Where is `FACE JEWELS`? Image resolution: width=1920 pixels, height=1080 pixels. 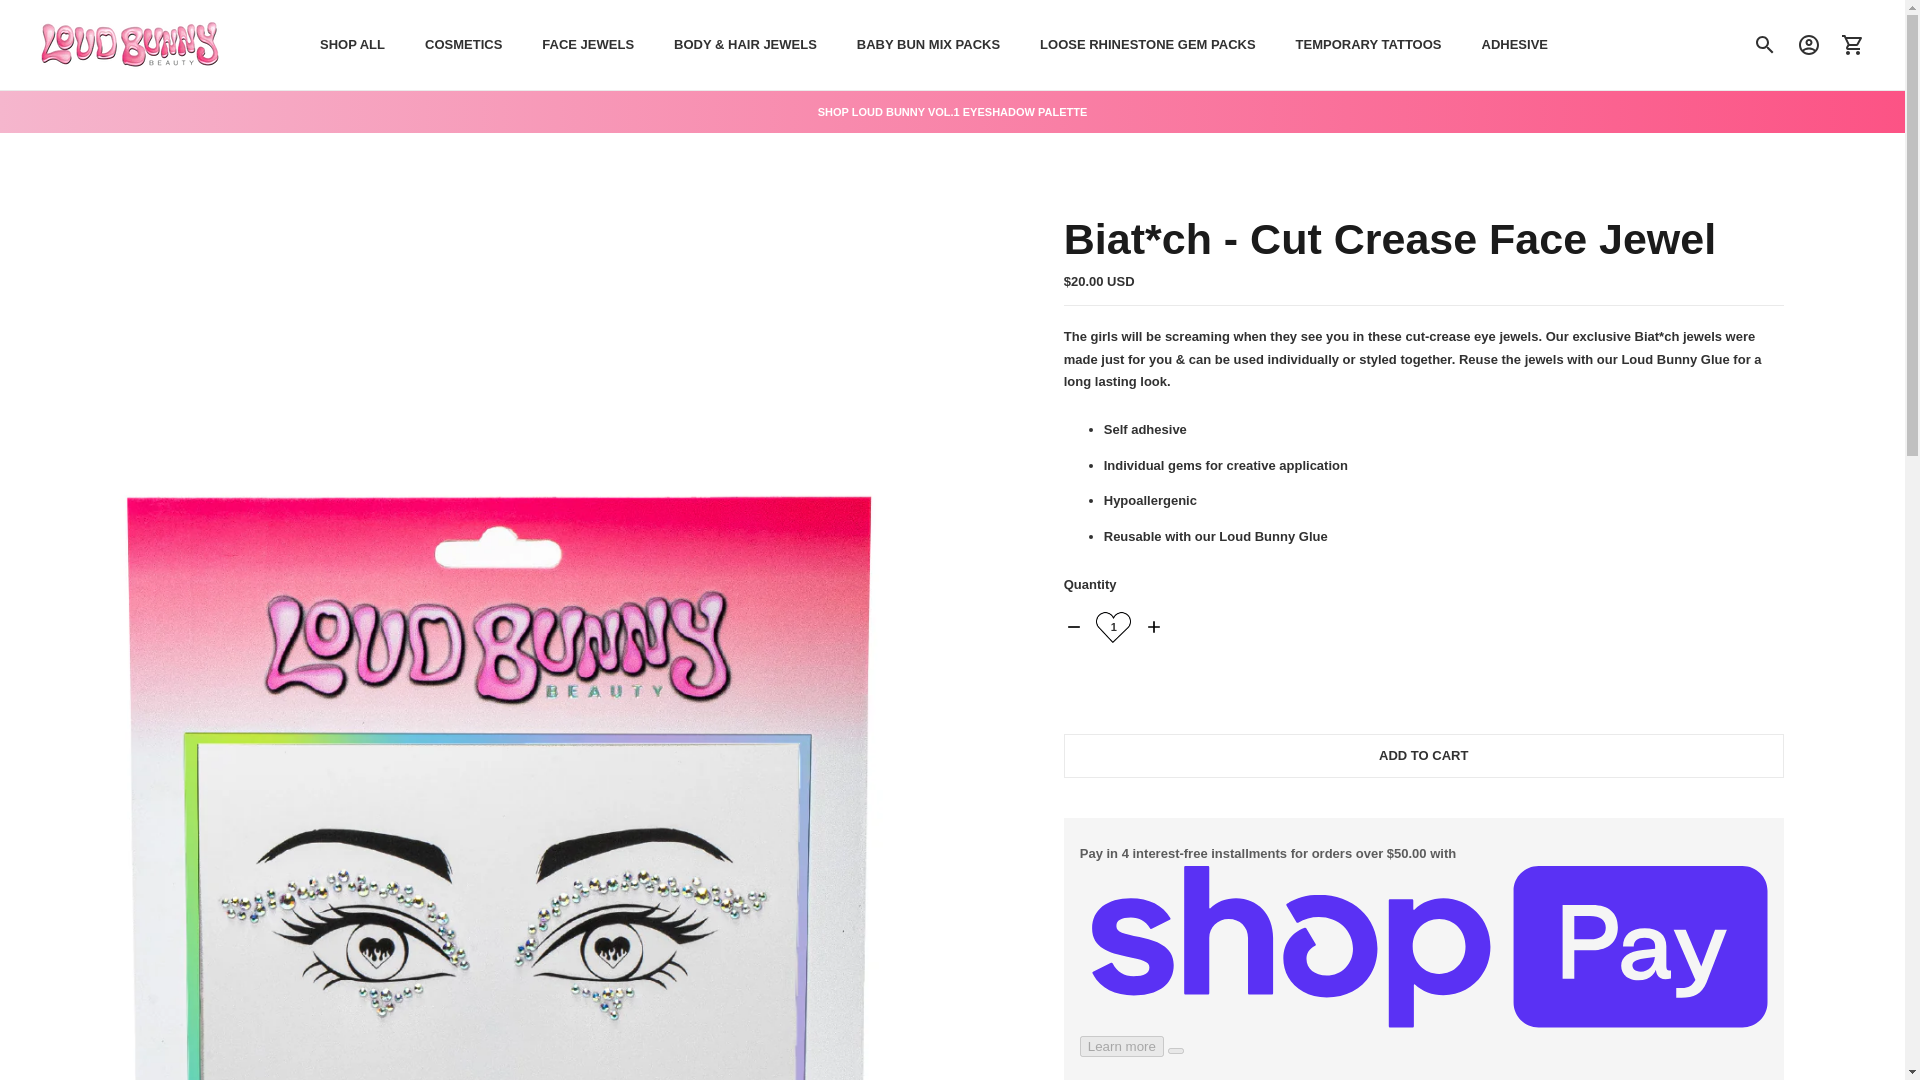
FACE JEWELS is located at coordinates (587, 44).